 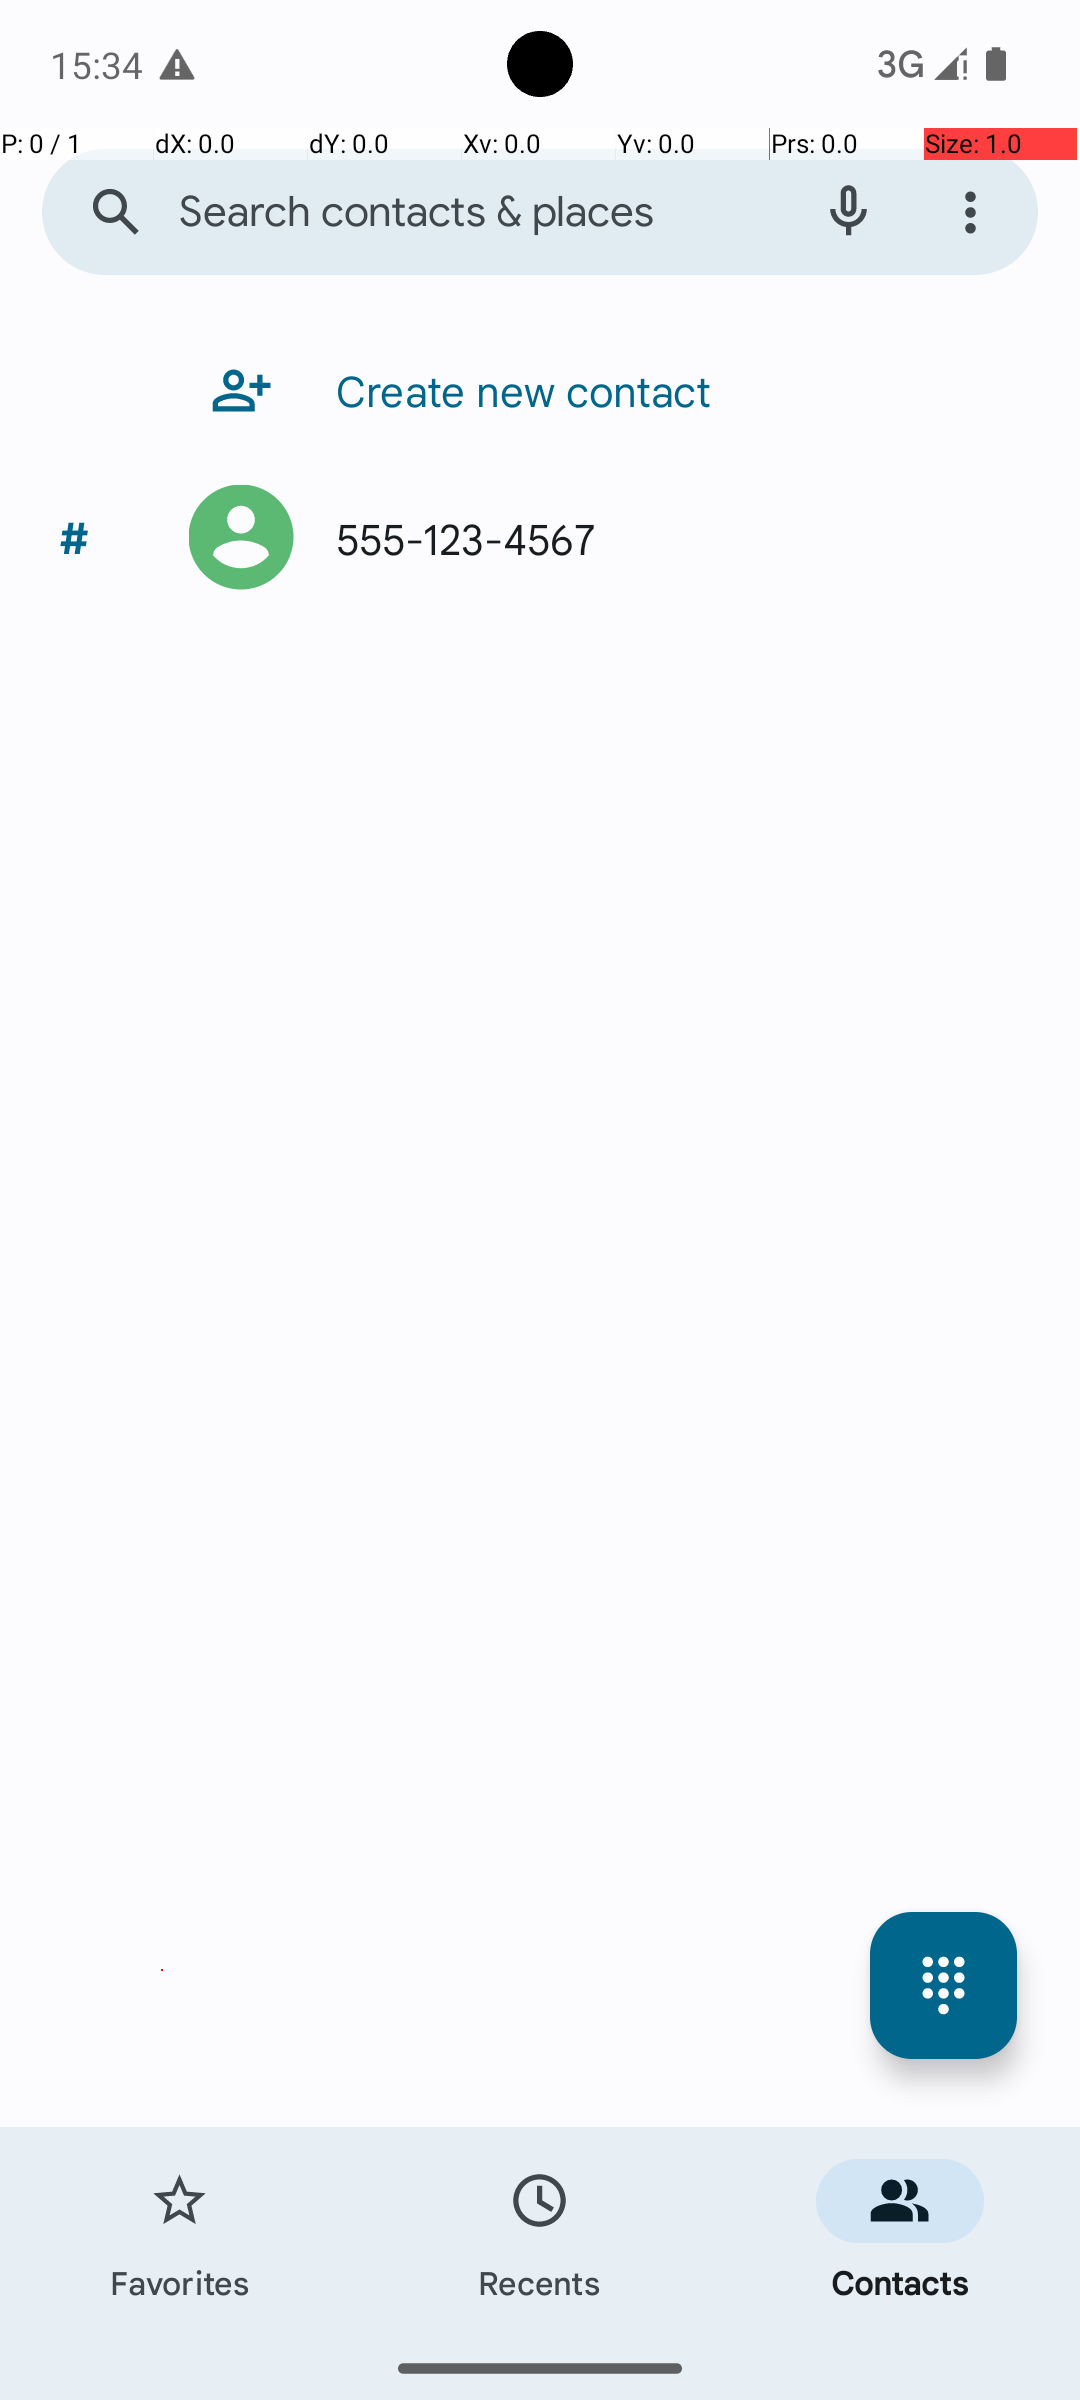 I want to click on key pad, so click(x=944, y=1986).